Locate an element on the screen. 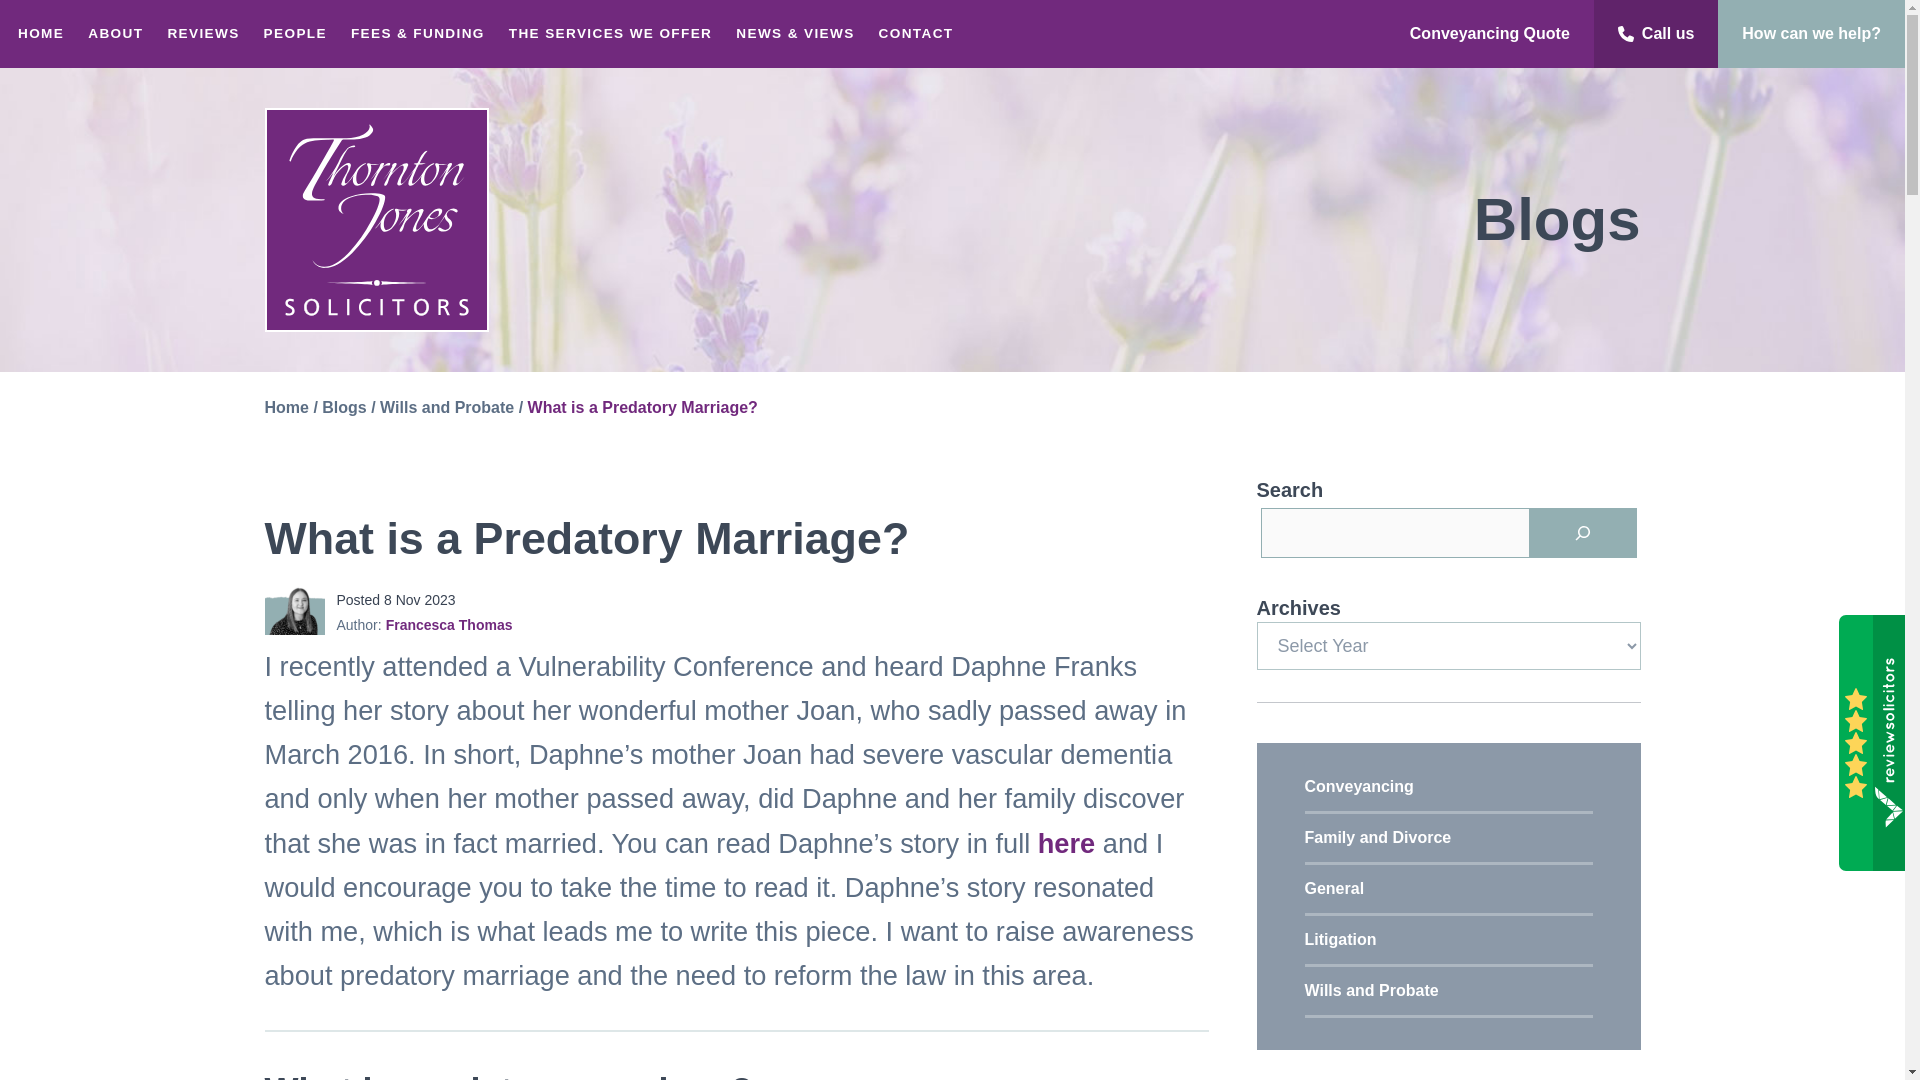 This screenshot has width=1920, height=1080. THE SERVICES WE OFFER is located at coordinates (611, 34).